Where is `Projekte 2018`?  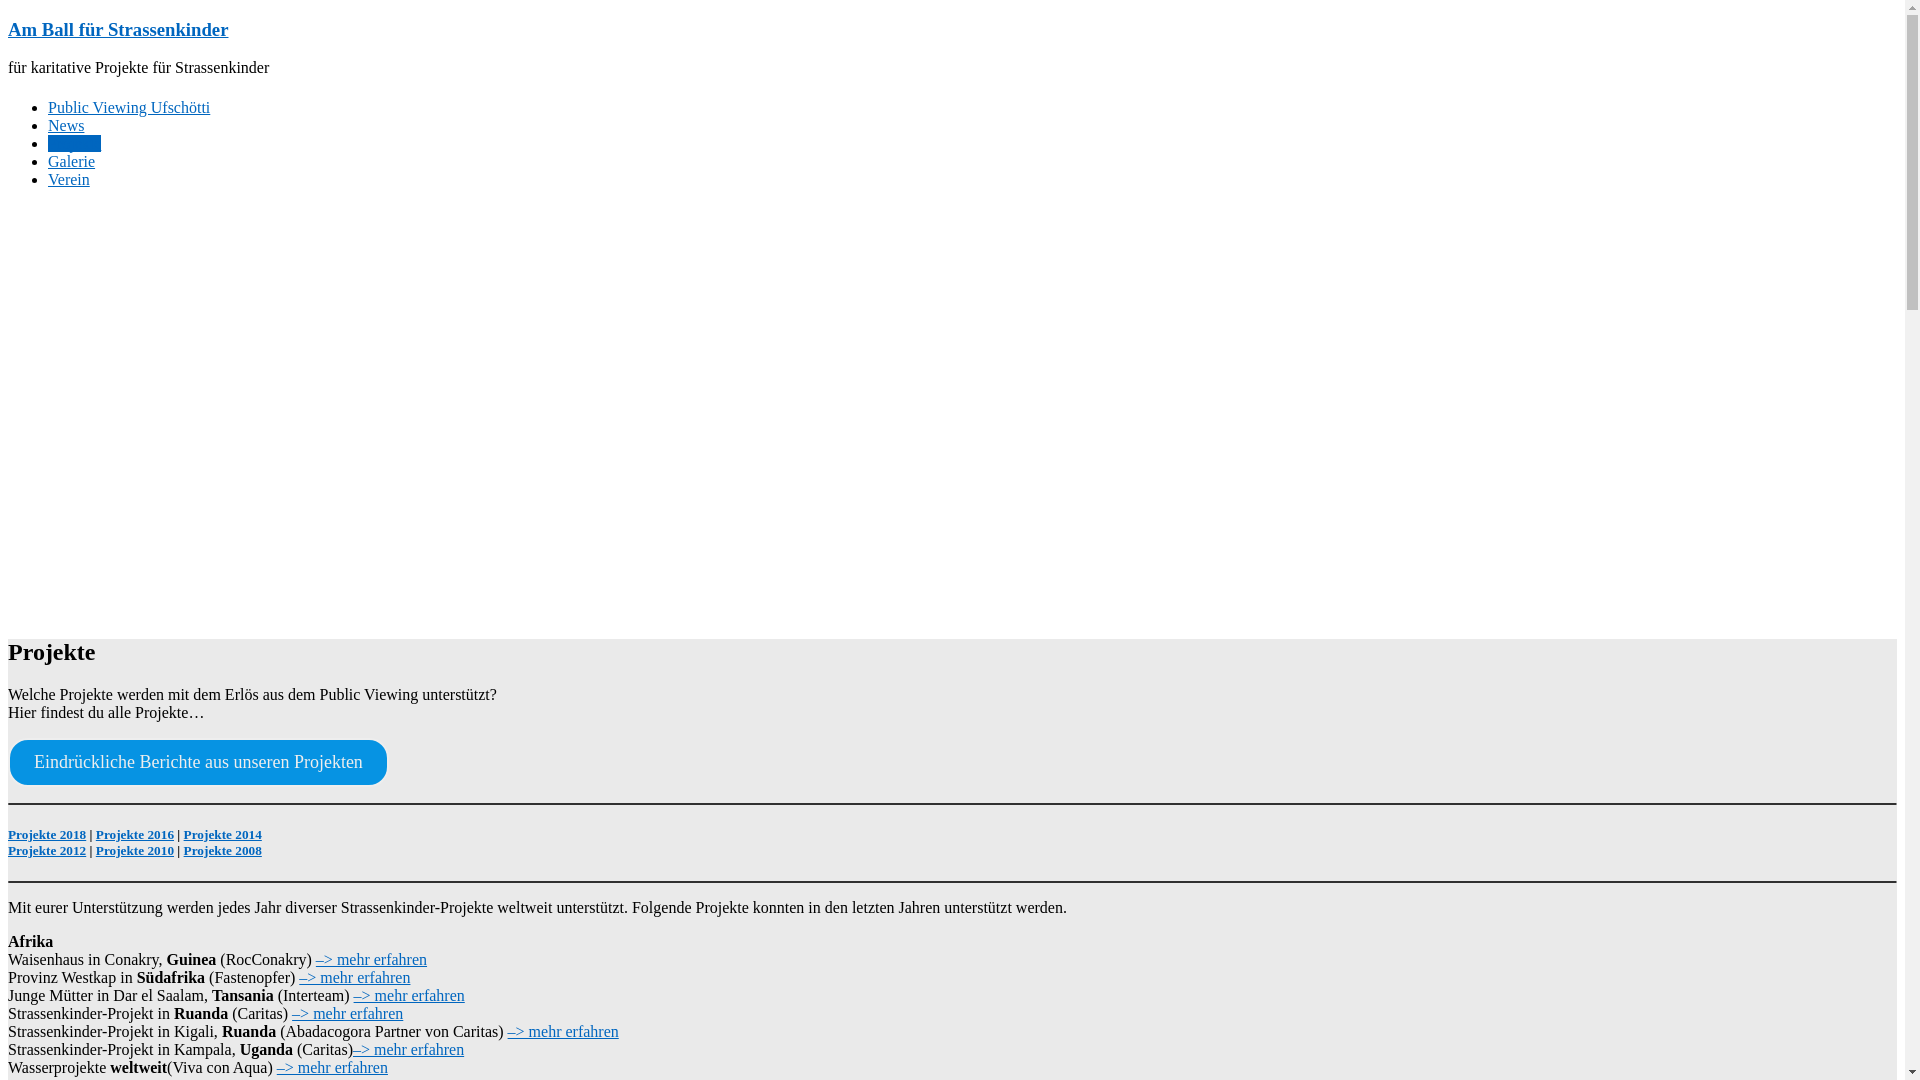 Projekte 2018 is located at coordinates (47, 834).